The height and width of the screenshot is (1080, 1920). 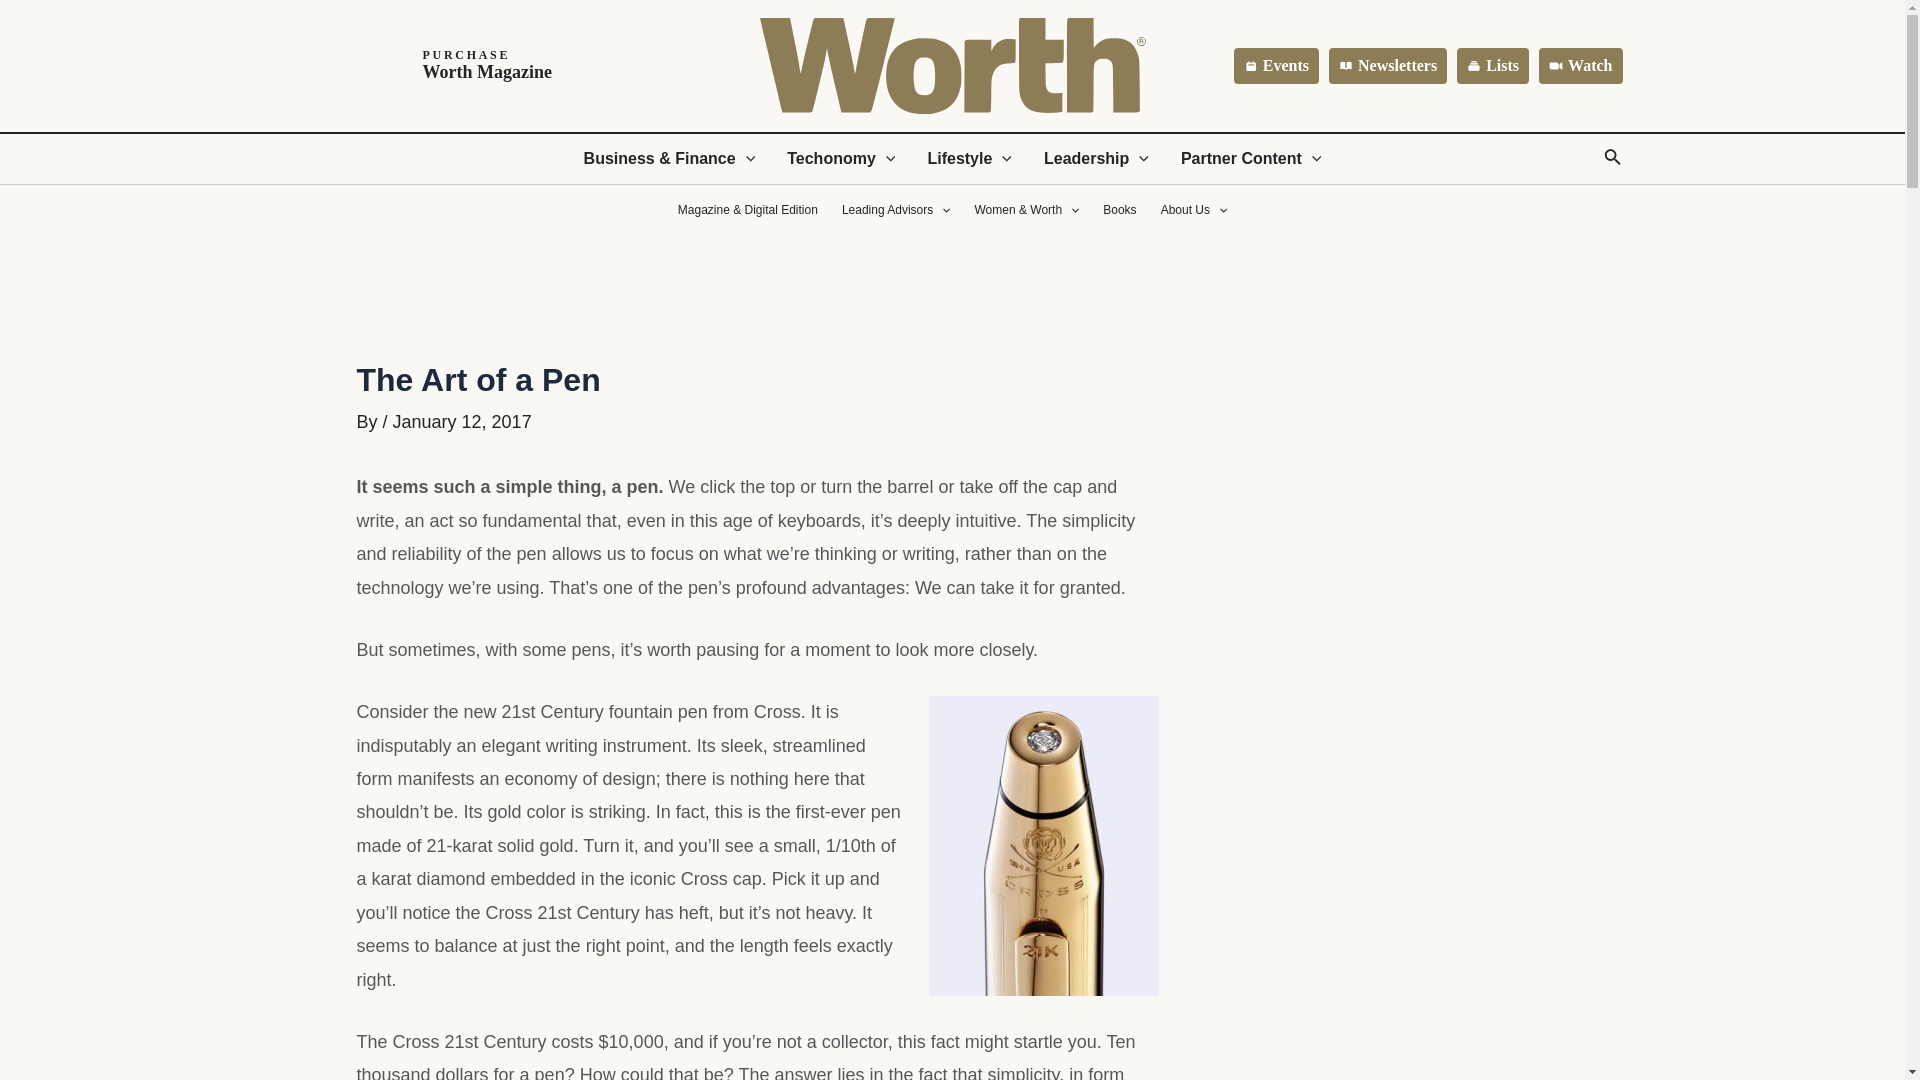 What do you see at coordinates (1388, 66) in the screenshot?
I see `Newsletters` at bounding box center [1388, 66].